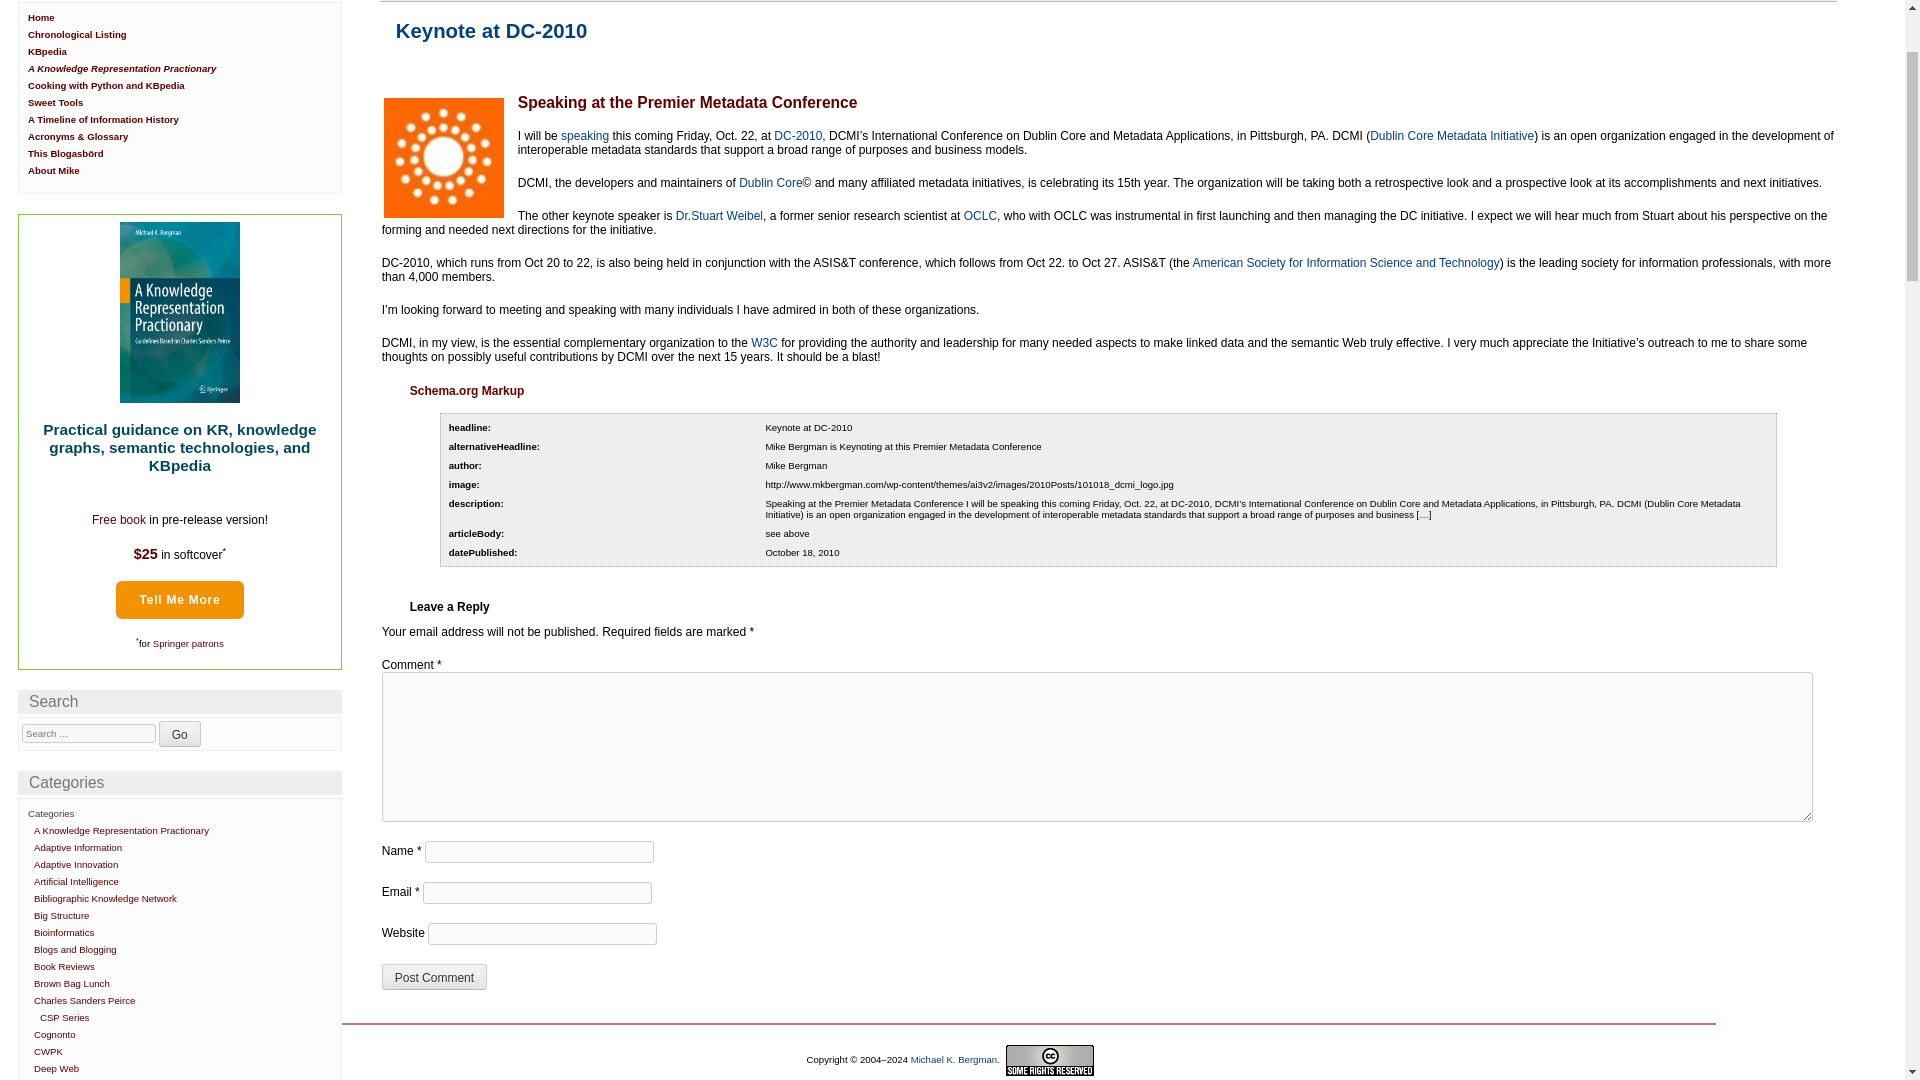 The image size is (1920, 1080). Describe the element at coordinates (180, 600) in the screenshot. I see `Tell Me More` at that location.